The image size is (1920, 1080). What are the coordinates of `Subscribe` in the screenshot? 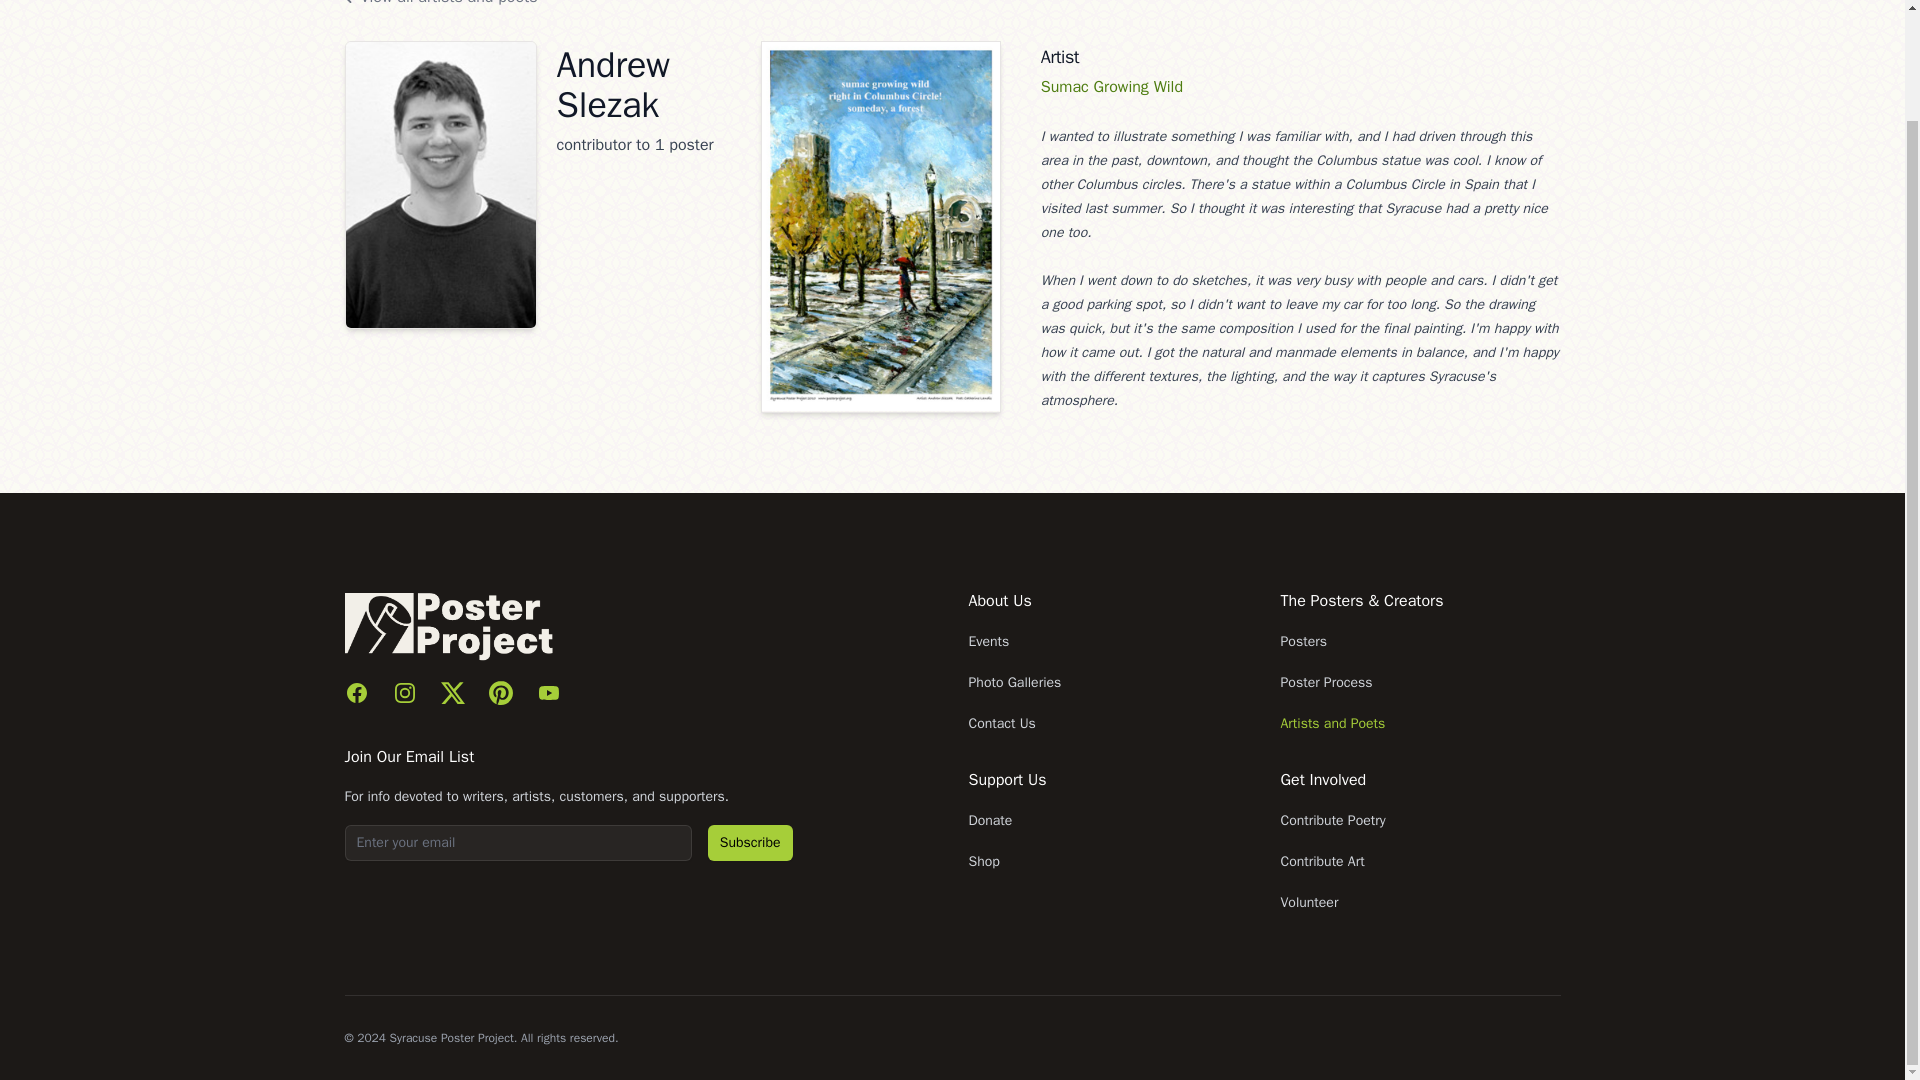 It's located at (750, 842).